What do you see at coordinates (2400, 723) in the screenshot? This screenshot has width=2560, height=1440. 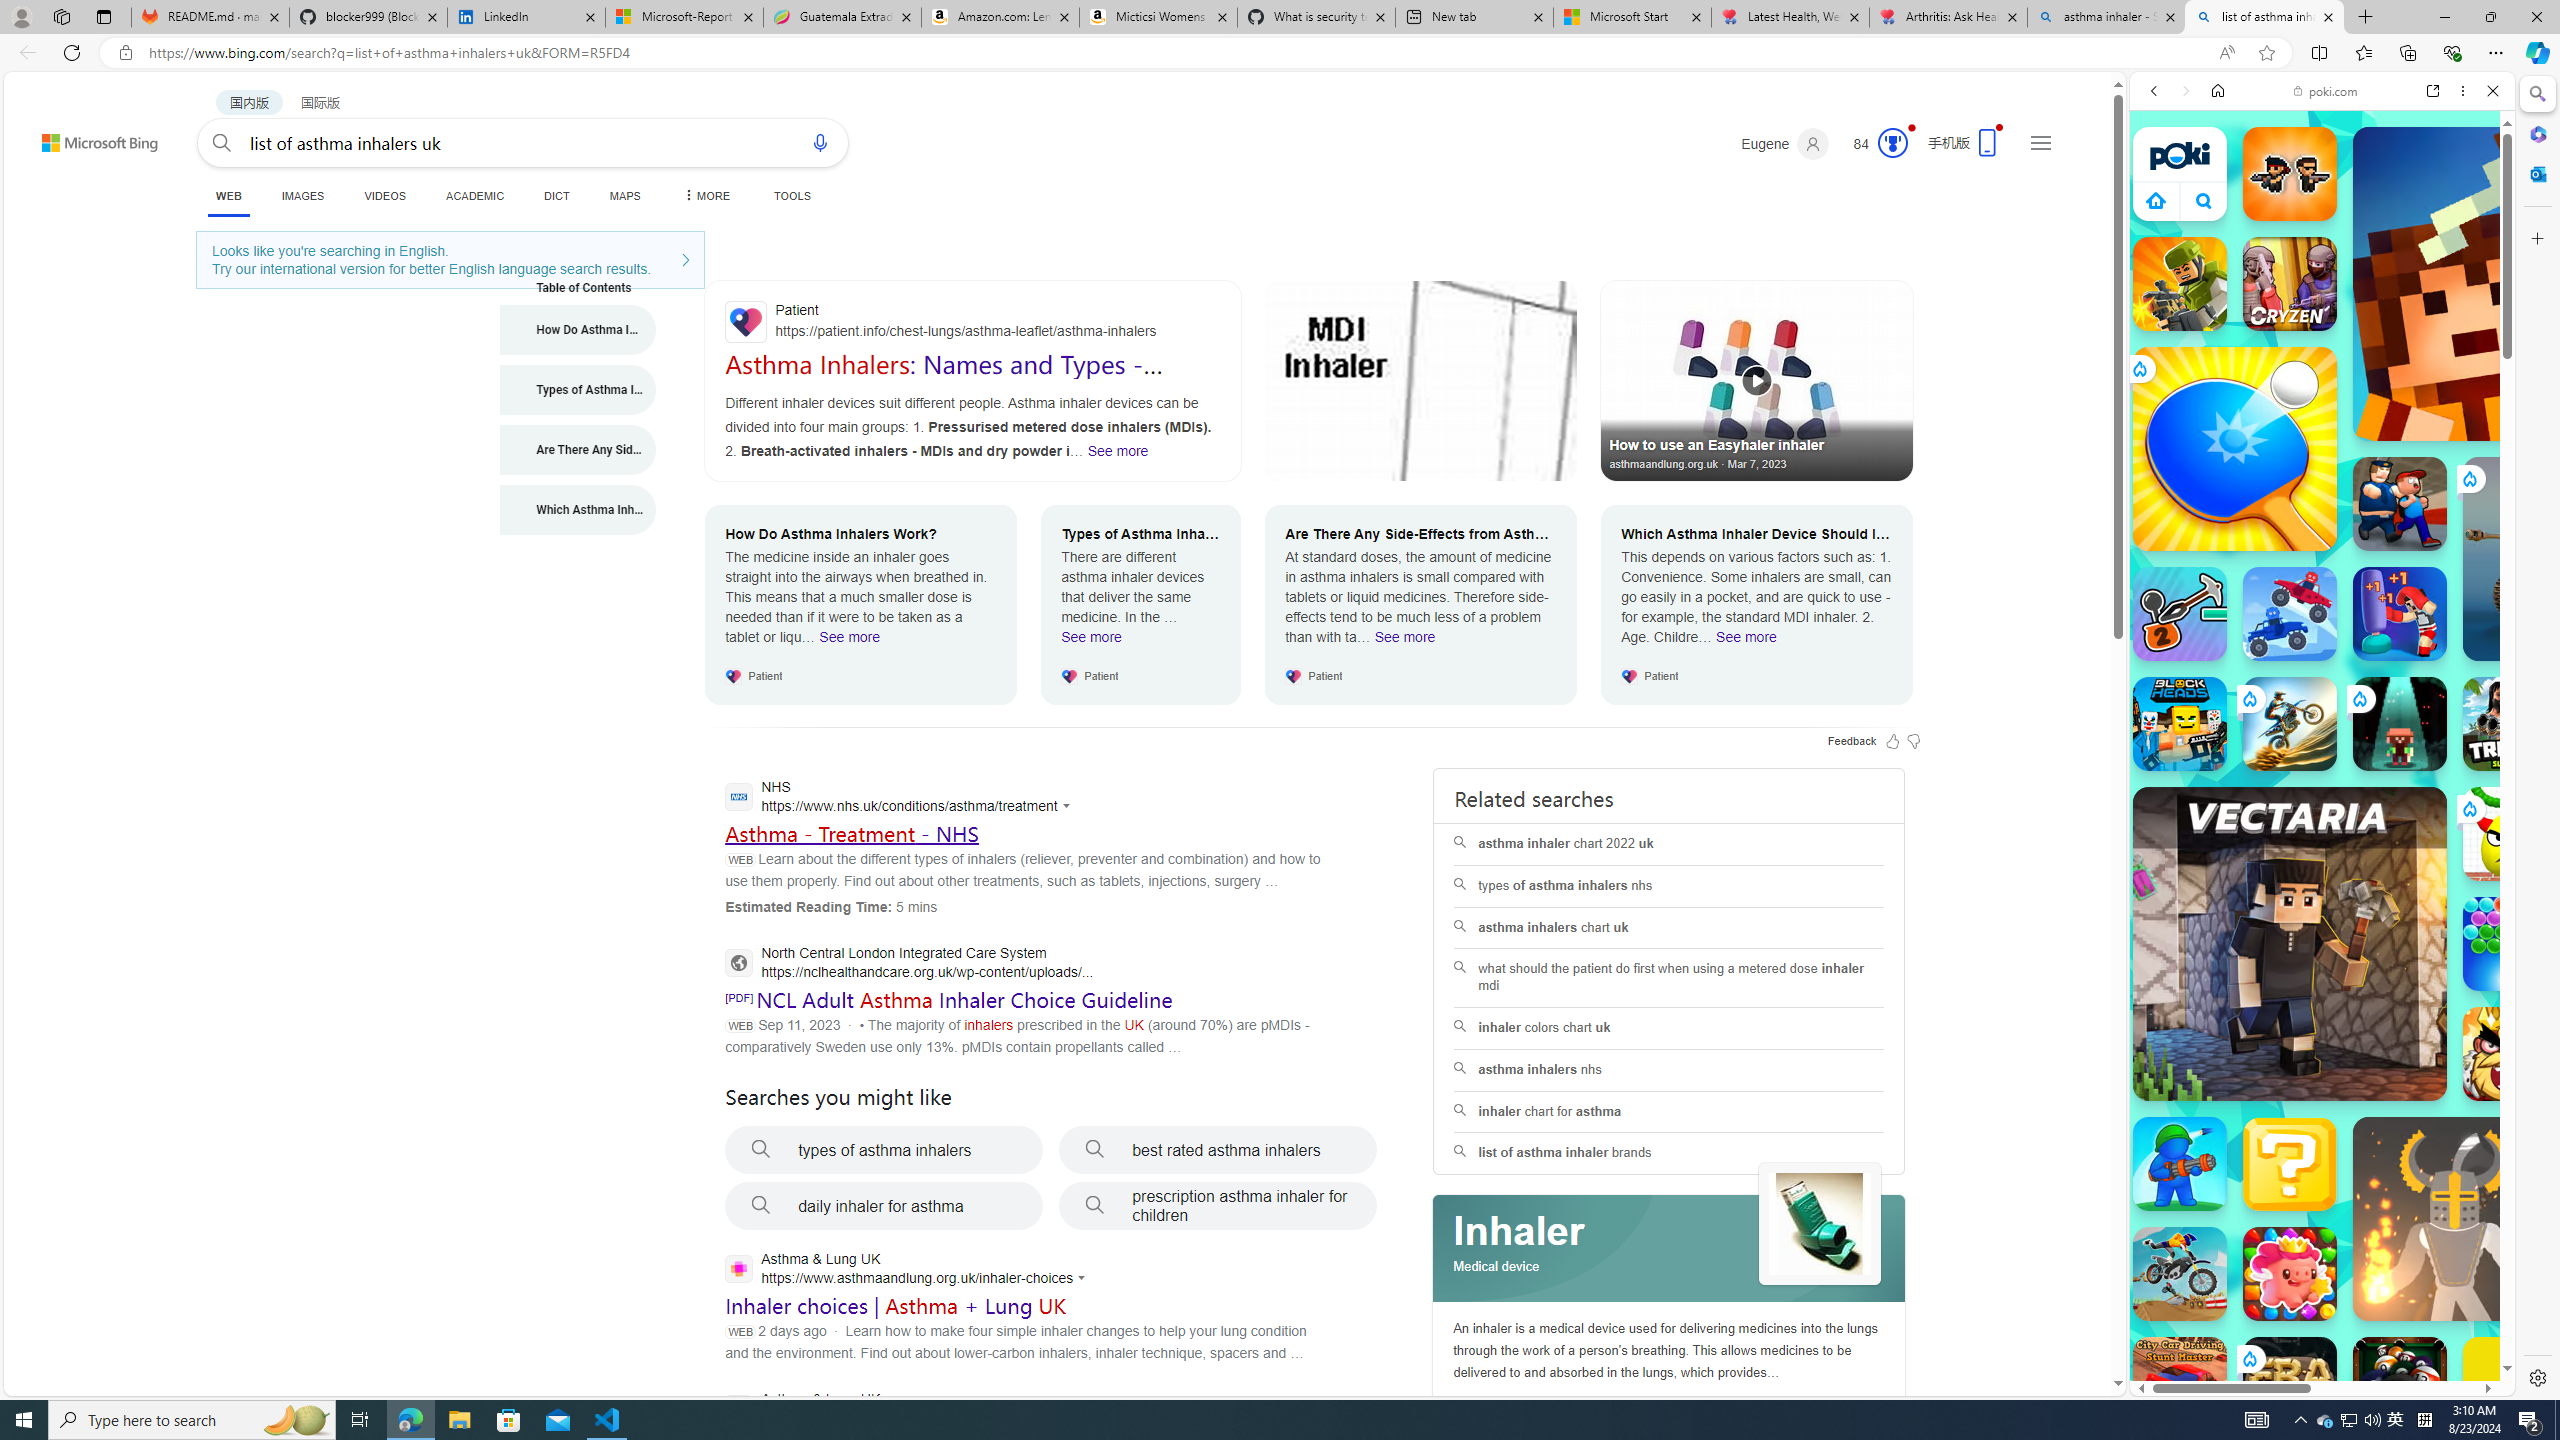 I see `Quivershot` at bounding box center [2400, 723].